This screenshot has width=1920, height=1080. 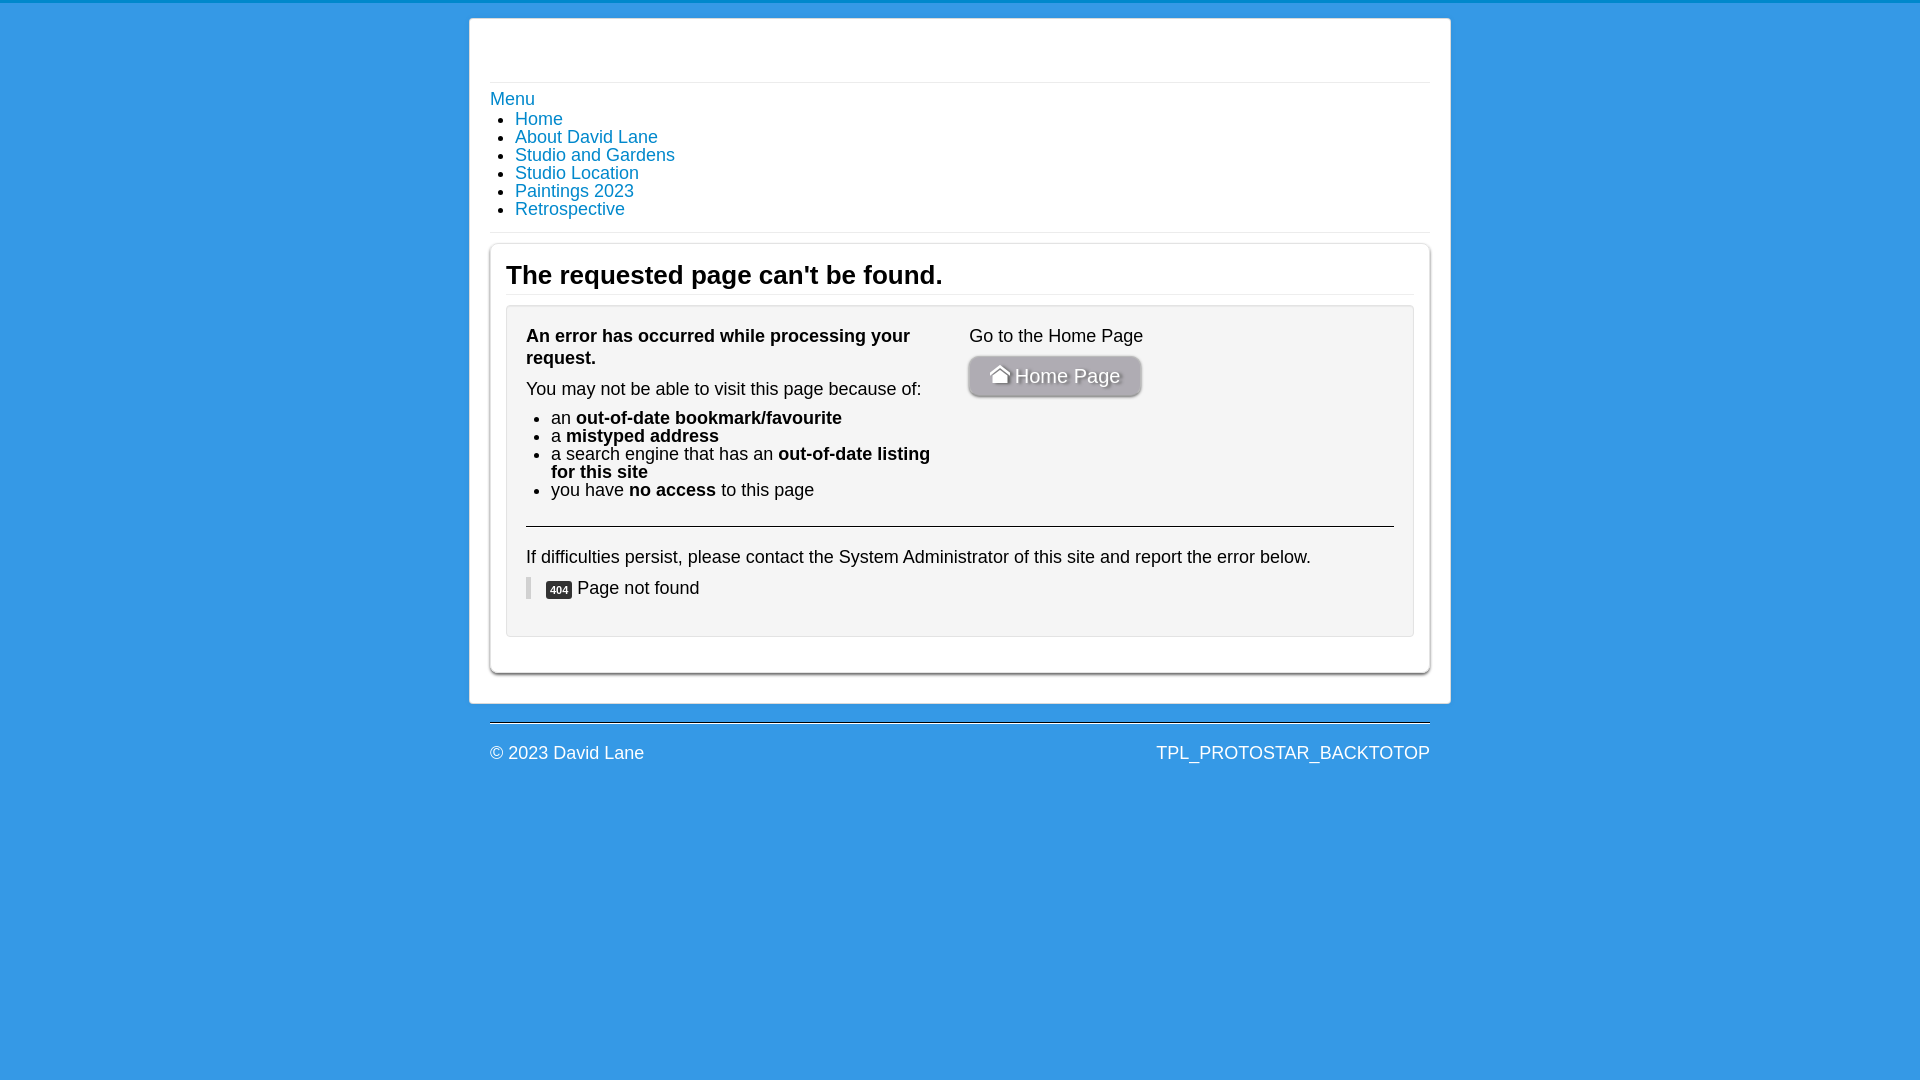 What do you see at coordinates (570, 209) in the screenshot?
I see `Retrospective` at bounding box center [570, 209].